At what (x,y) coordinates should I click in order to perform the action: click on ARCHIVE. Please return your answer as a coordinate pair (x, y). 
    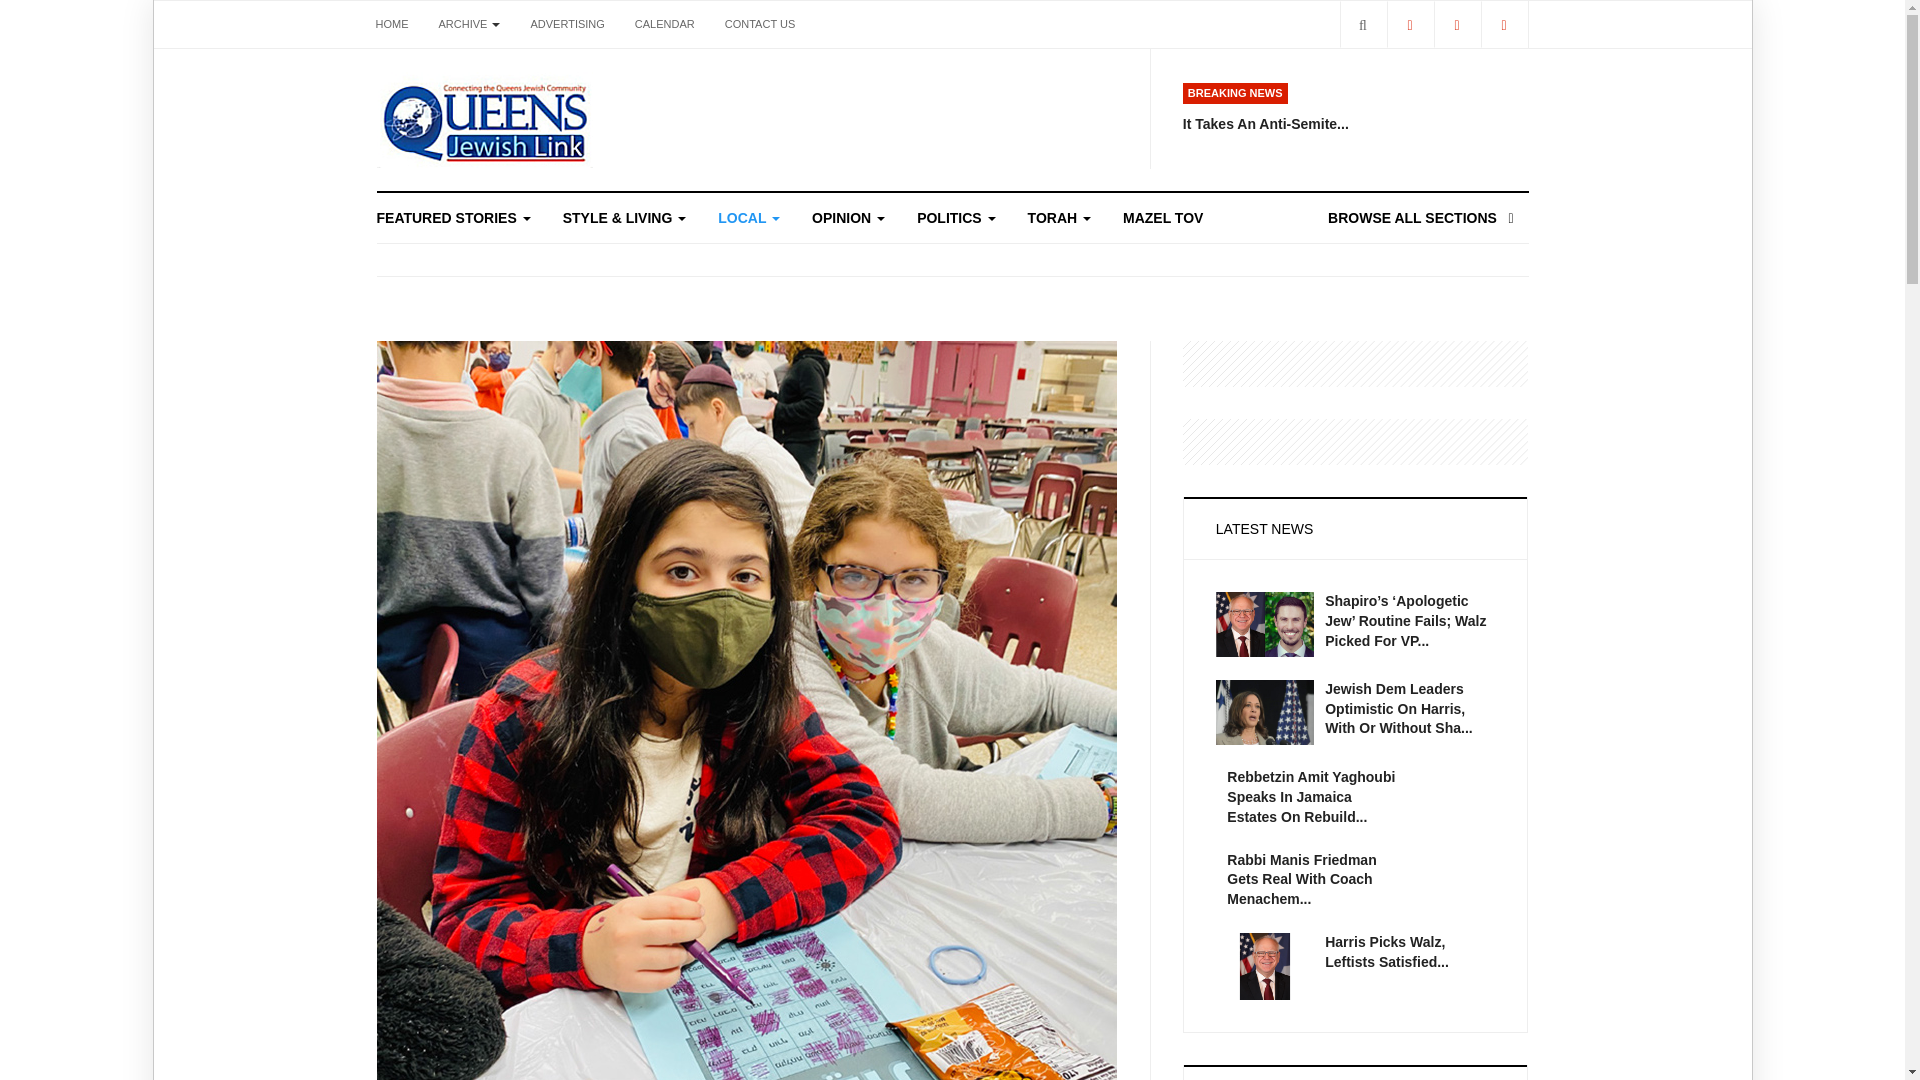
    Looking at the image, I should click on (470, 24).